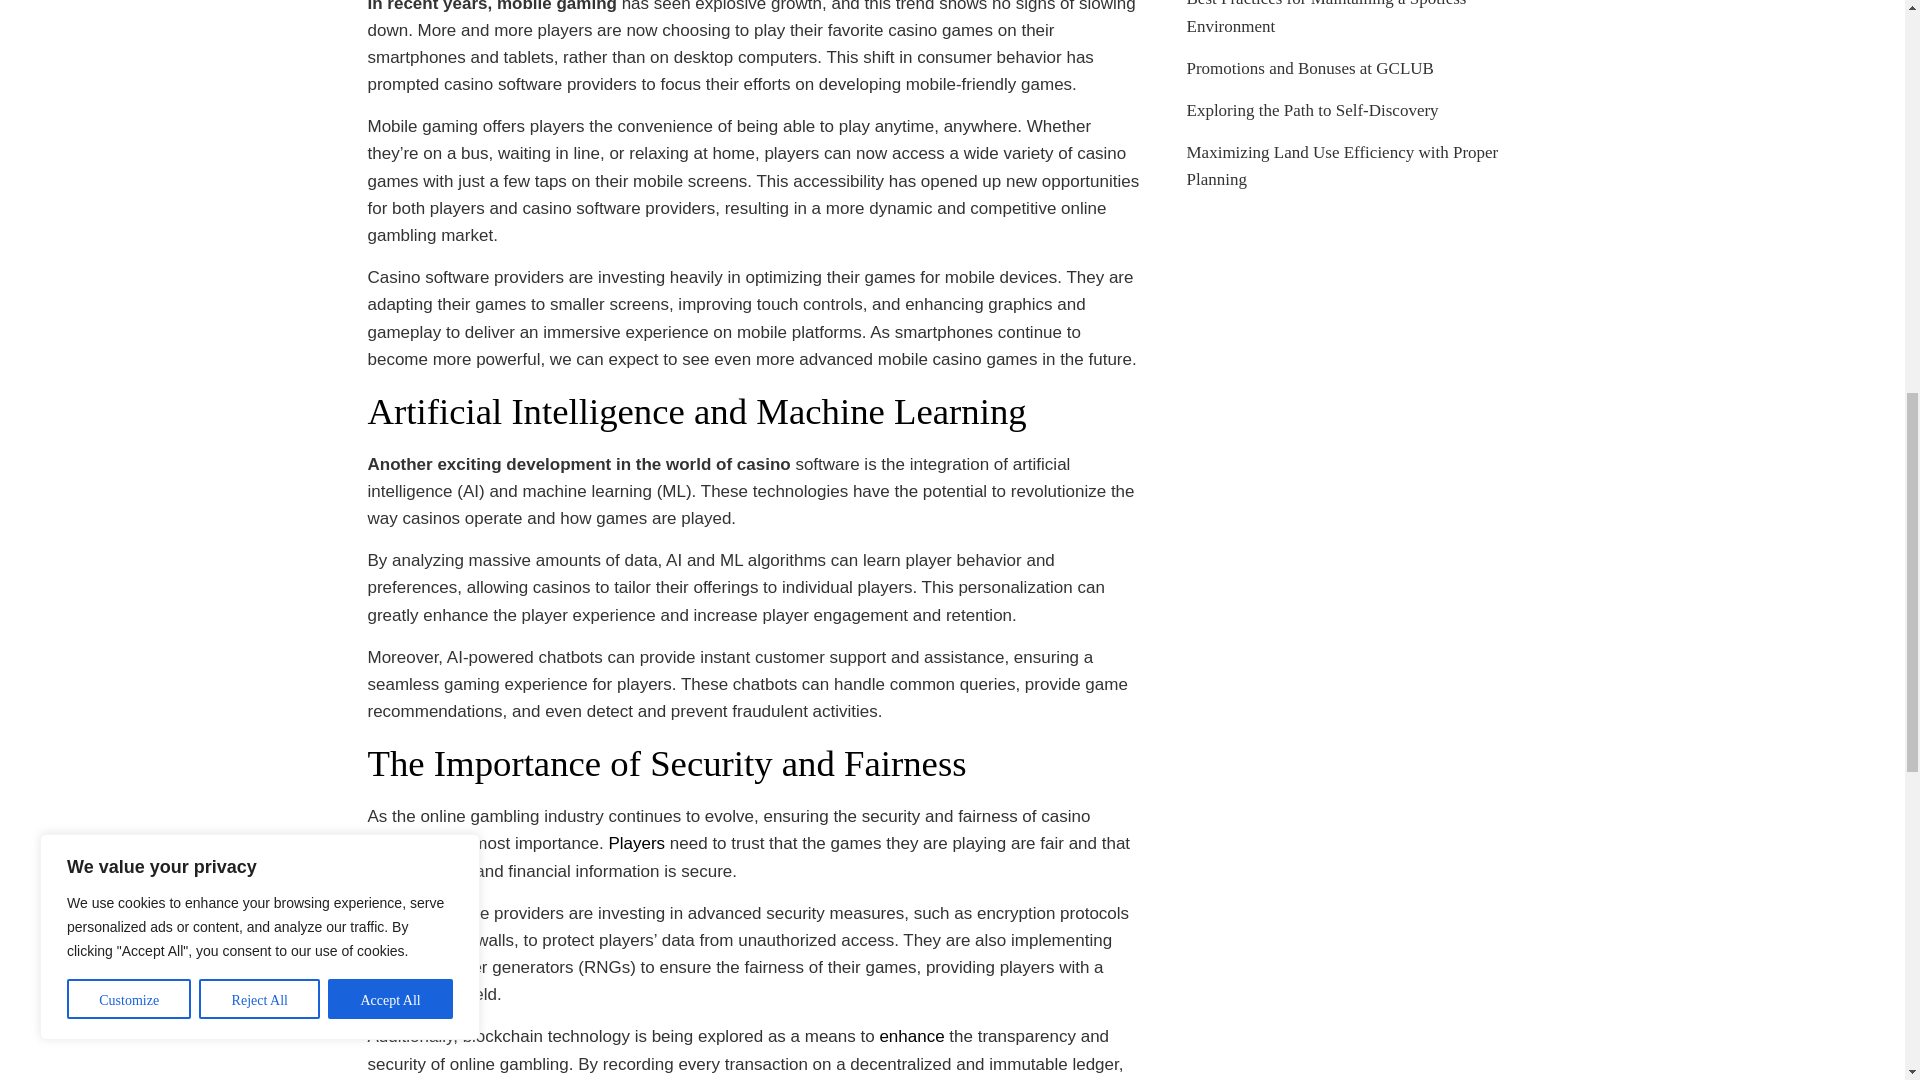  I want to click on Players, so click(636, 843).